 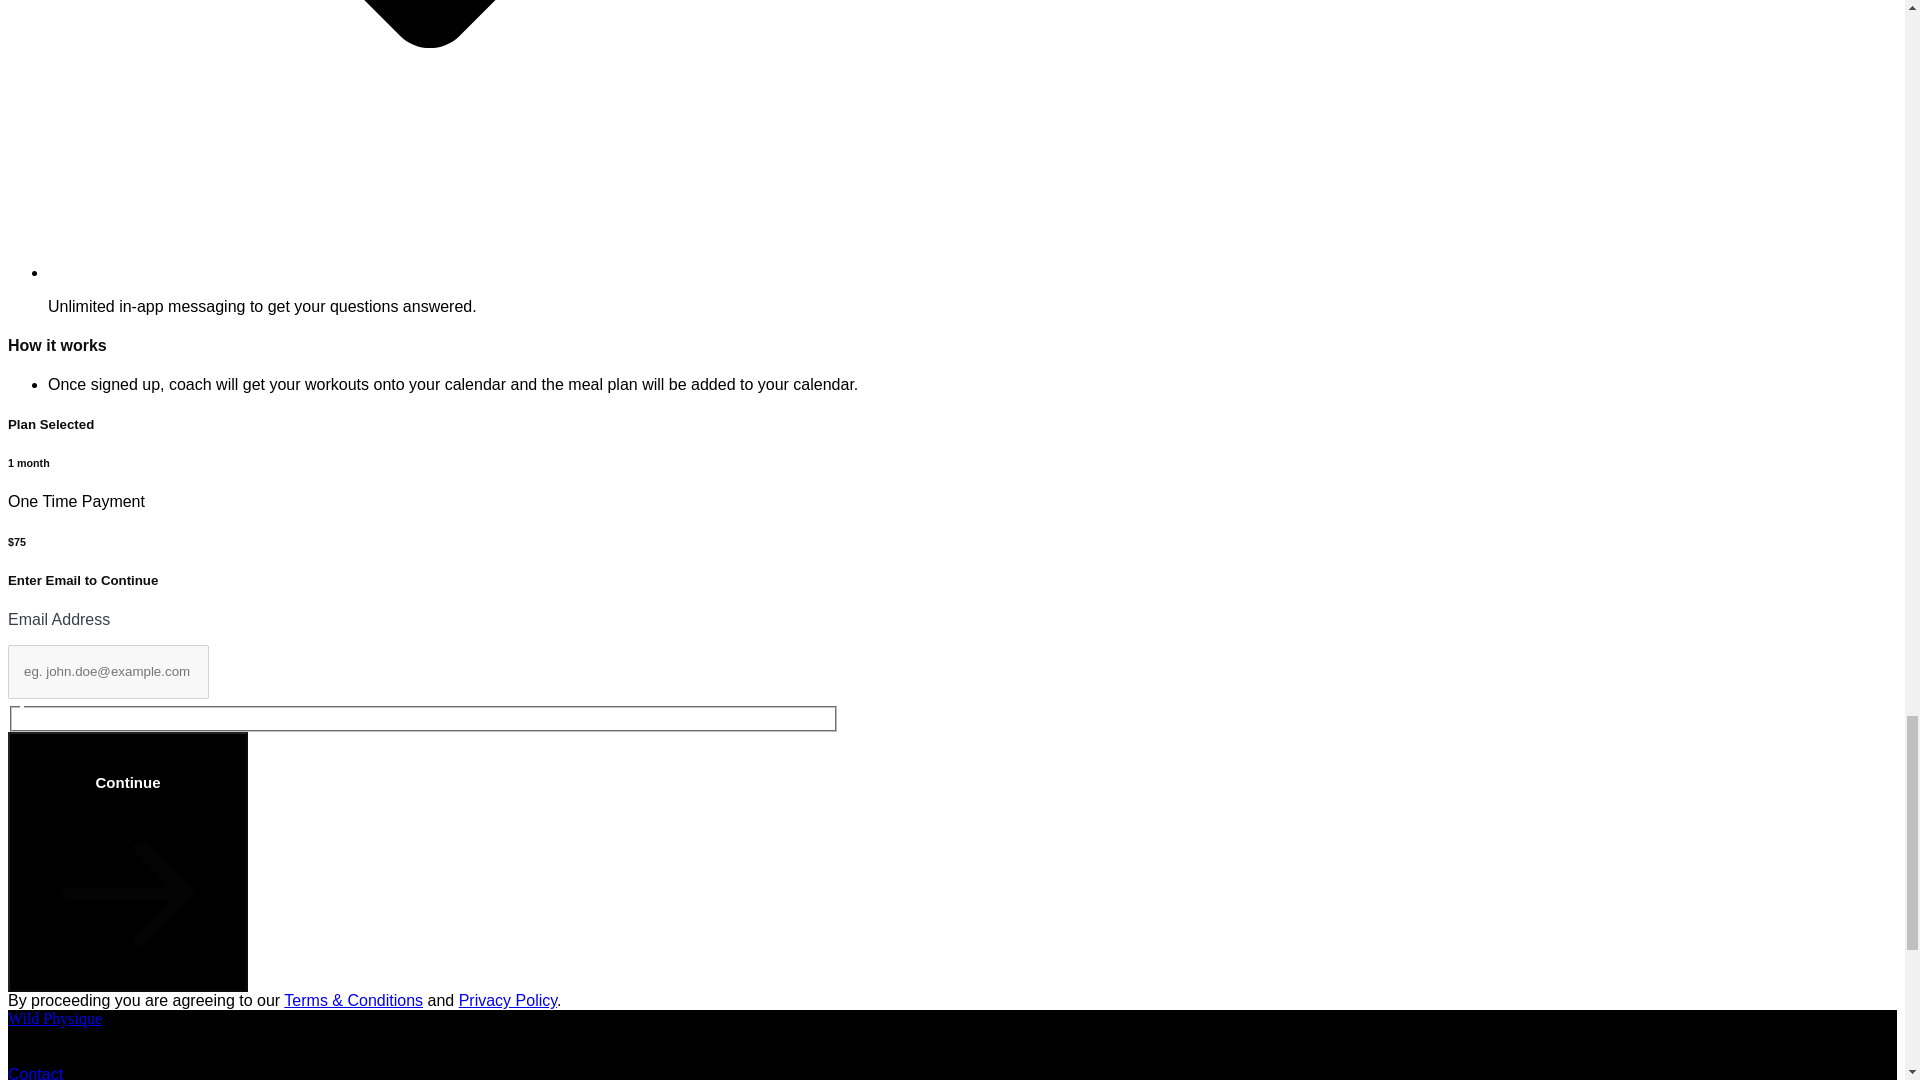 I want to click on Contact, so click(x=35, y=1072).